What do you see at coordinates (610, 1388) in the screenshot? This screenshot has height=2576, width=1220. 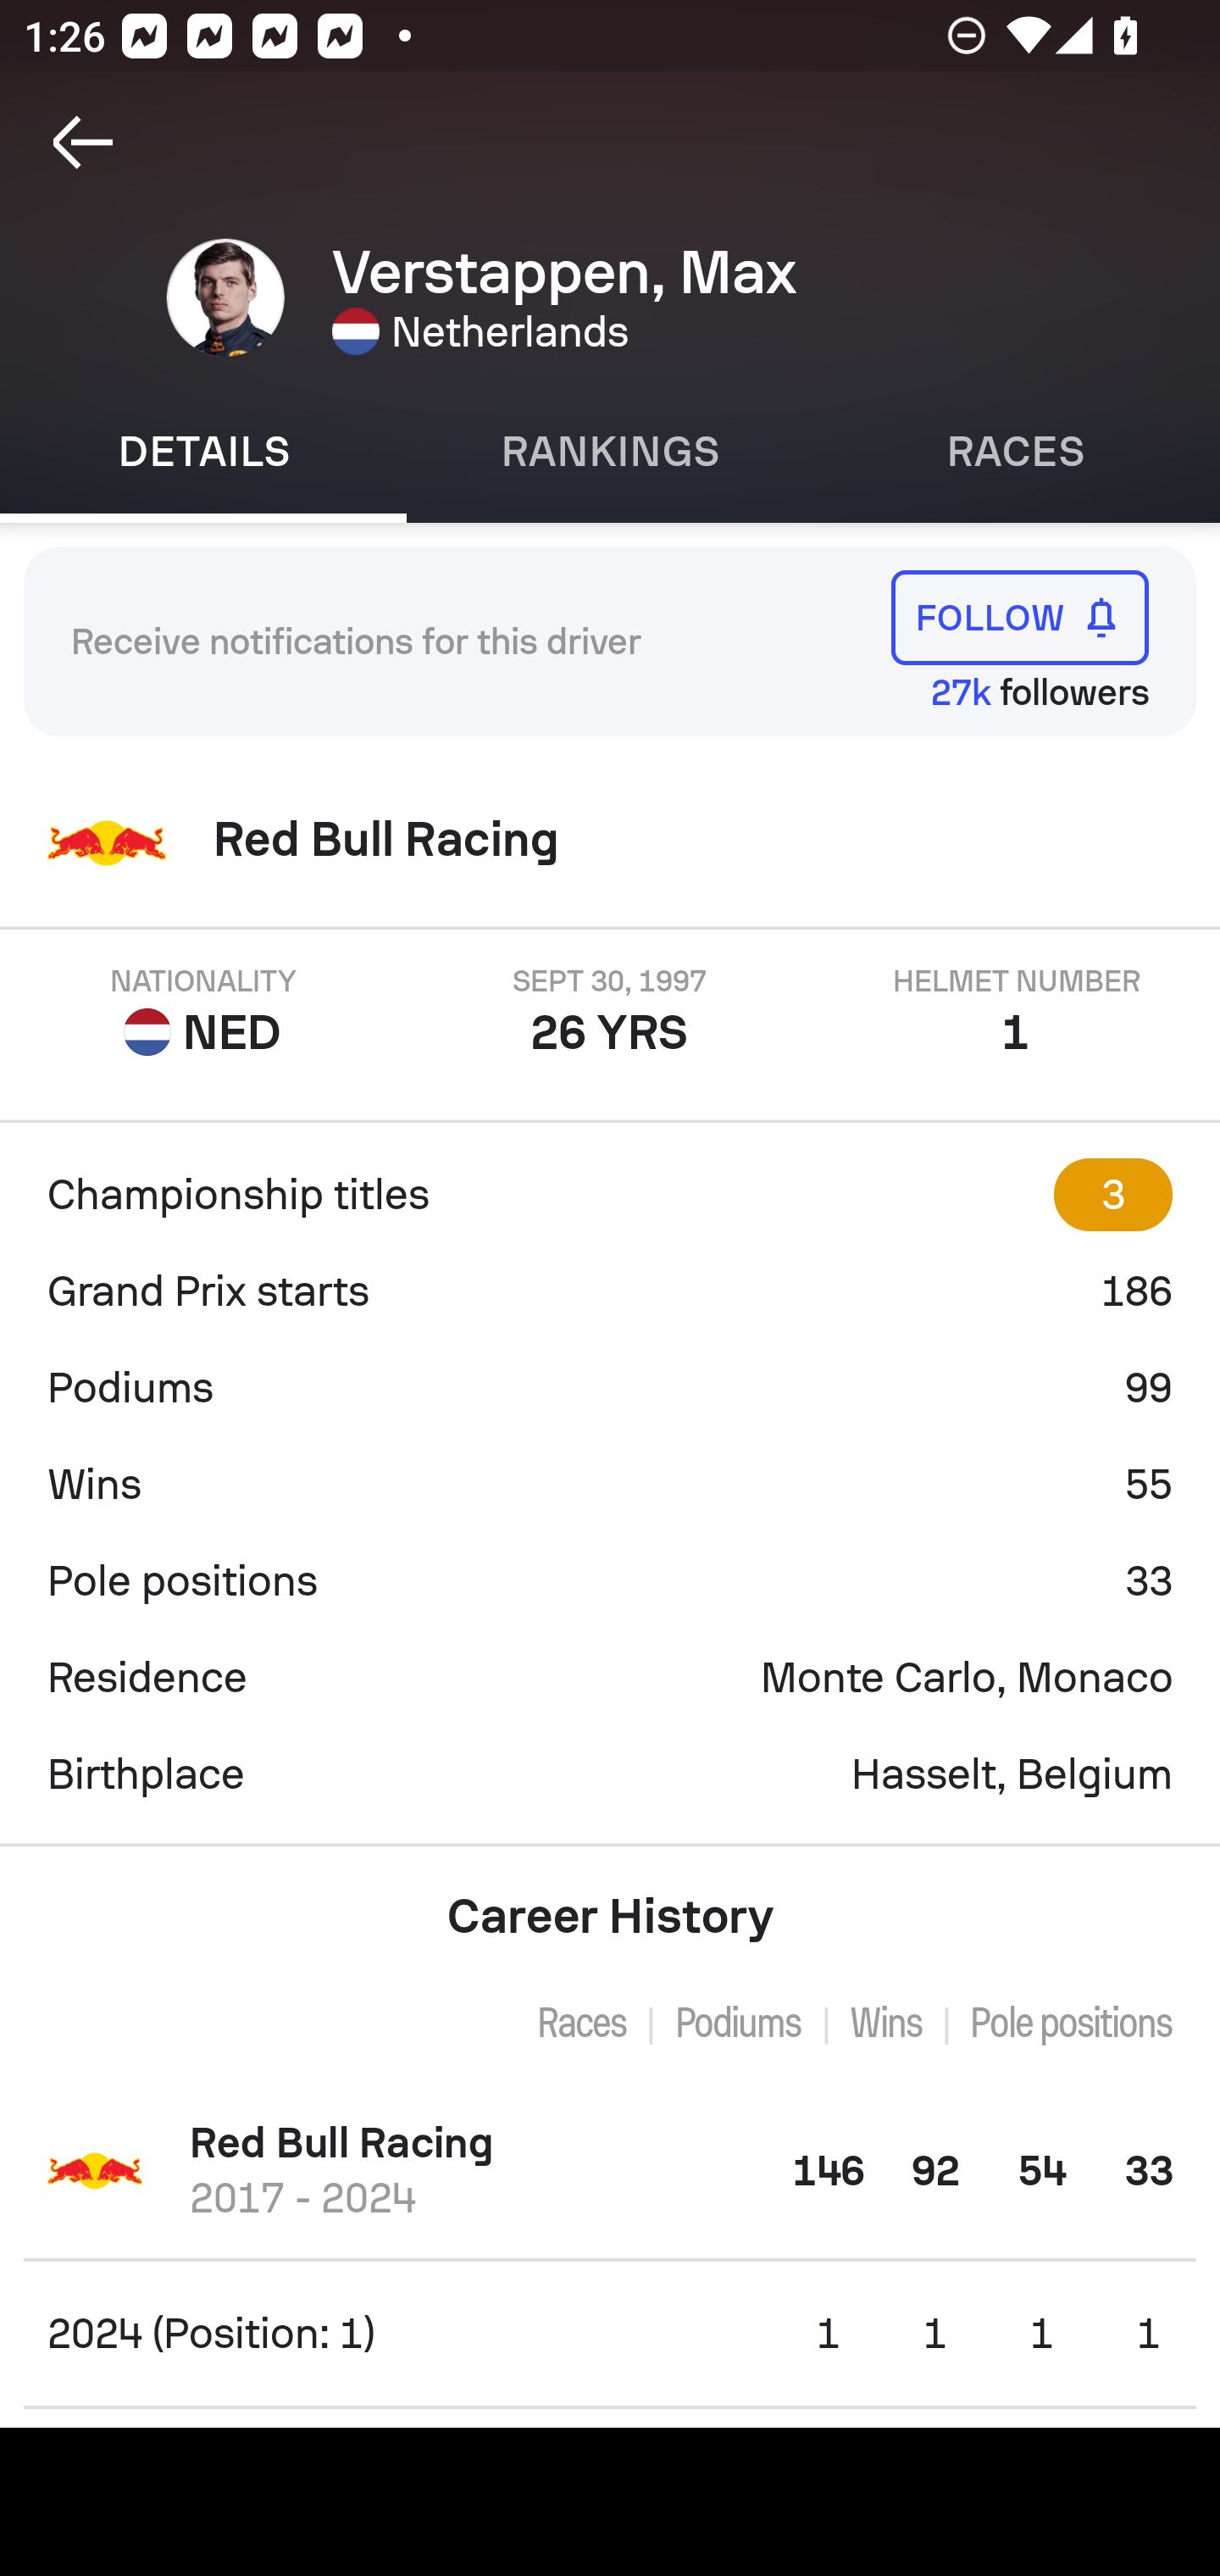 I see `Podiums 99` at bounding box center [610, 1388].